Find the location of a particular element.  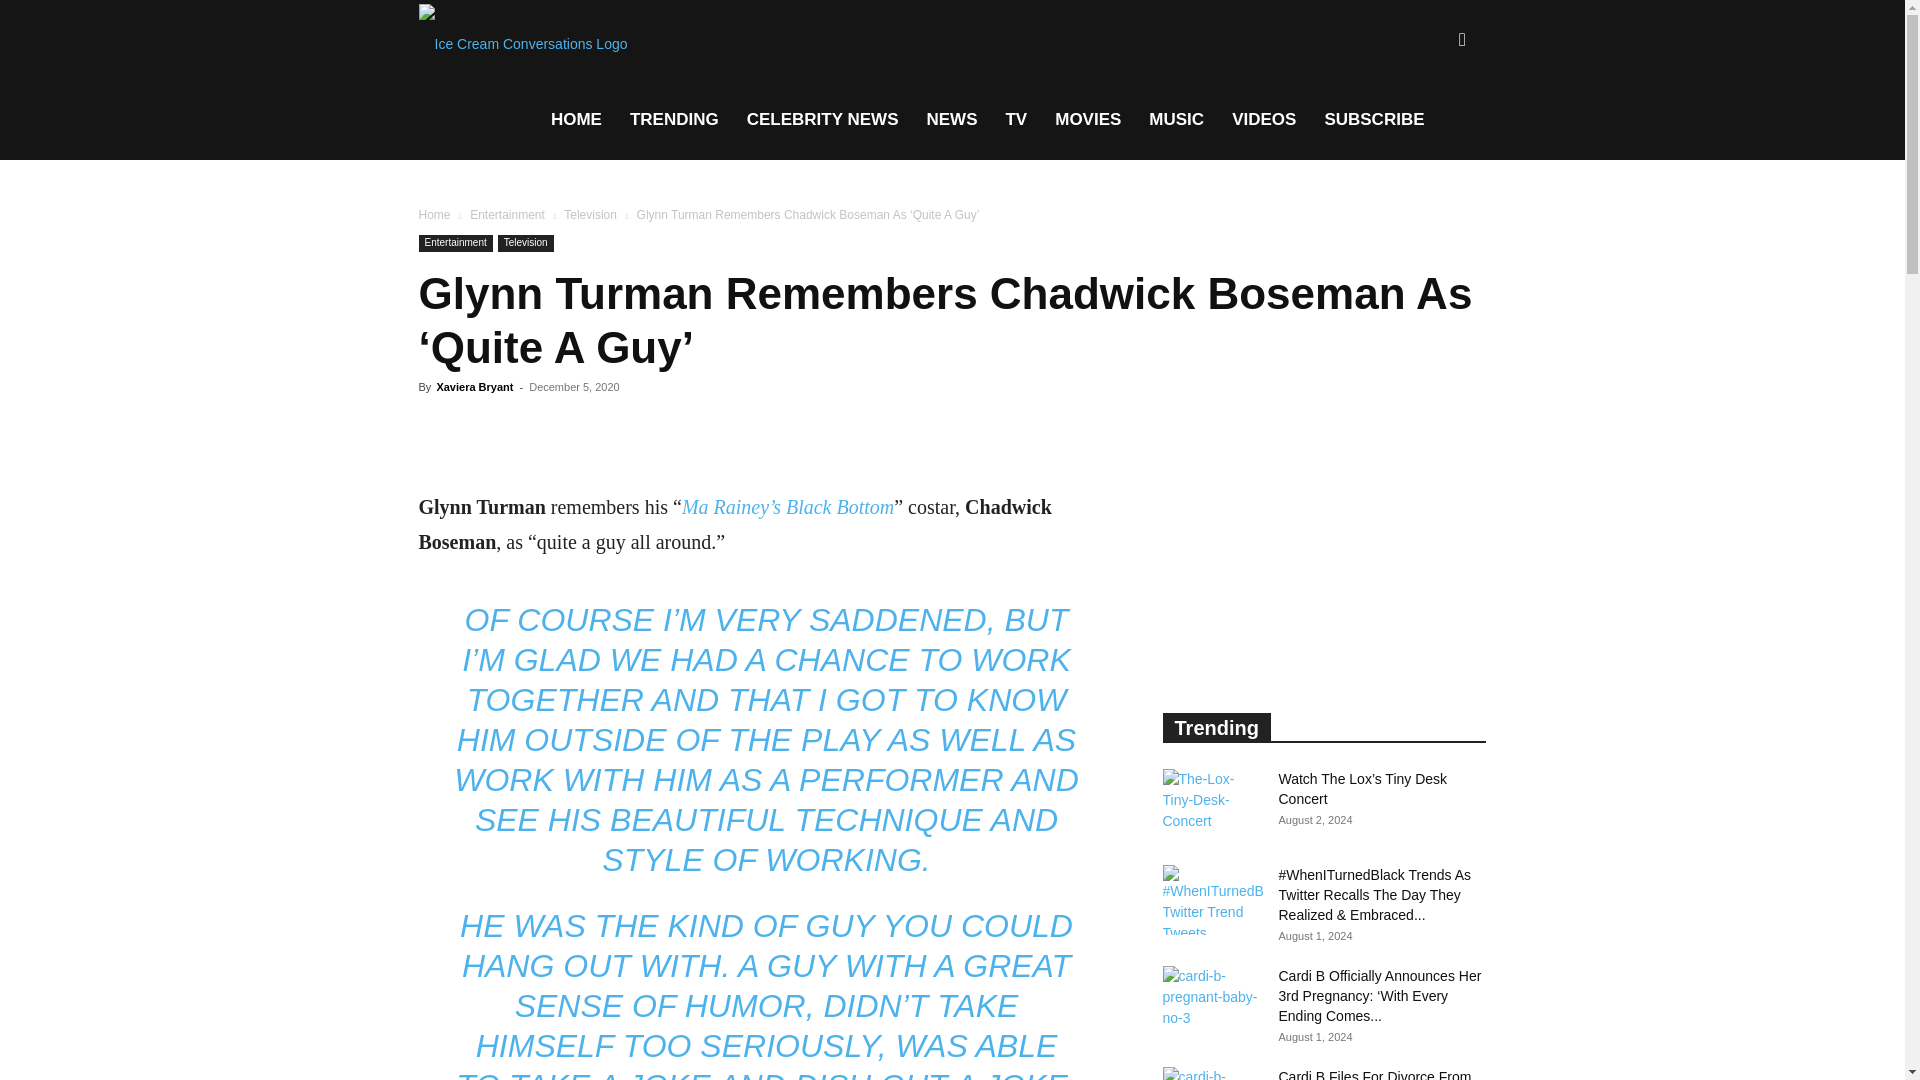

Search is located at coordinates (1430, 136).